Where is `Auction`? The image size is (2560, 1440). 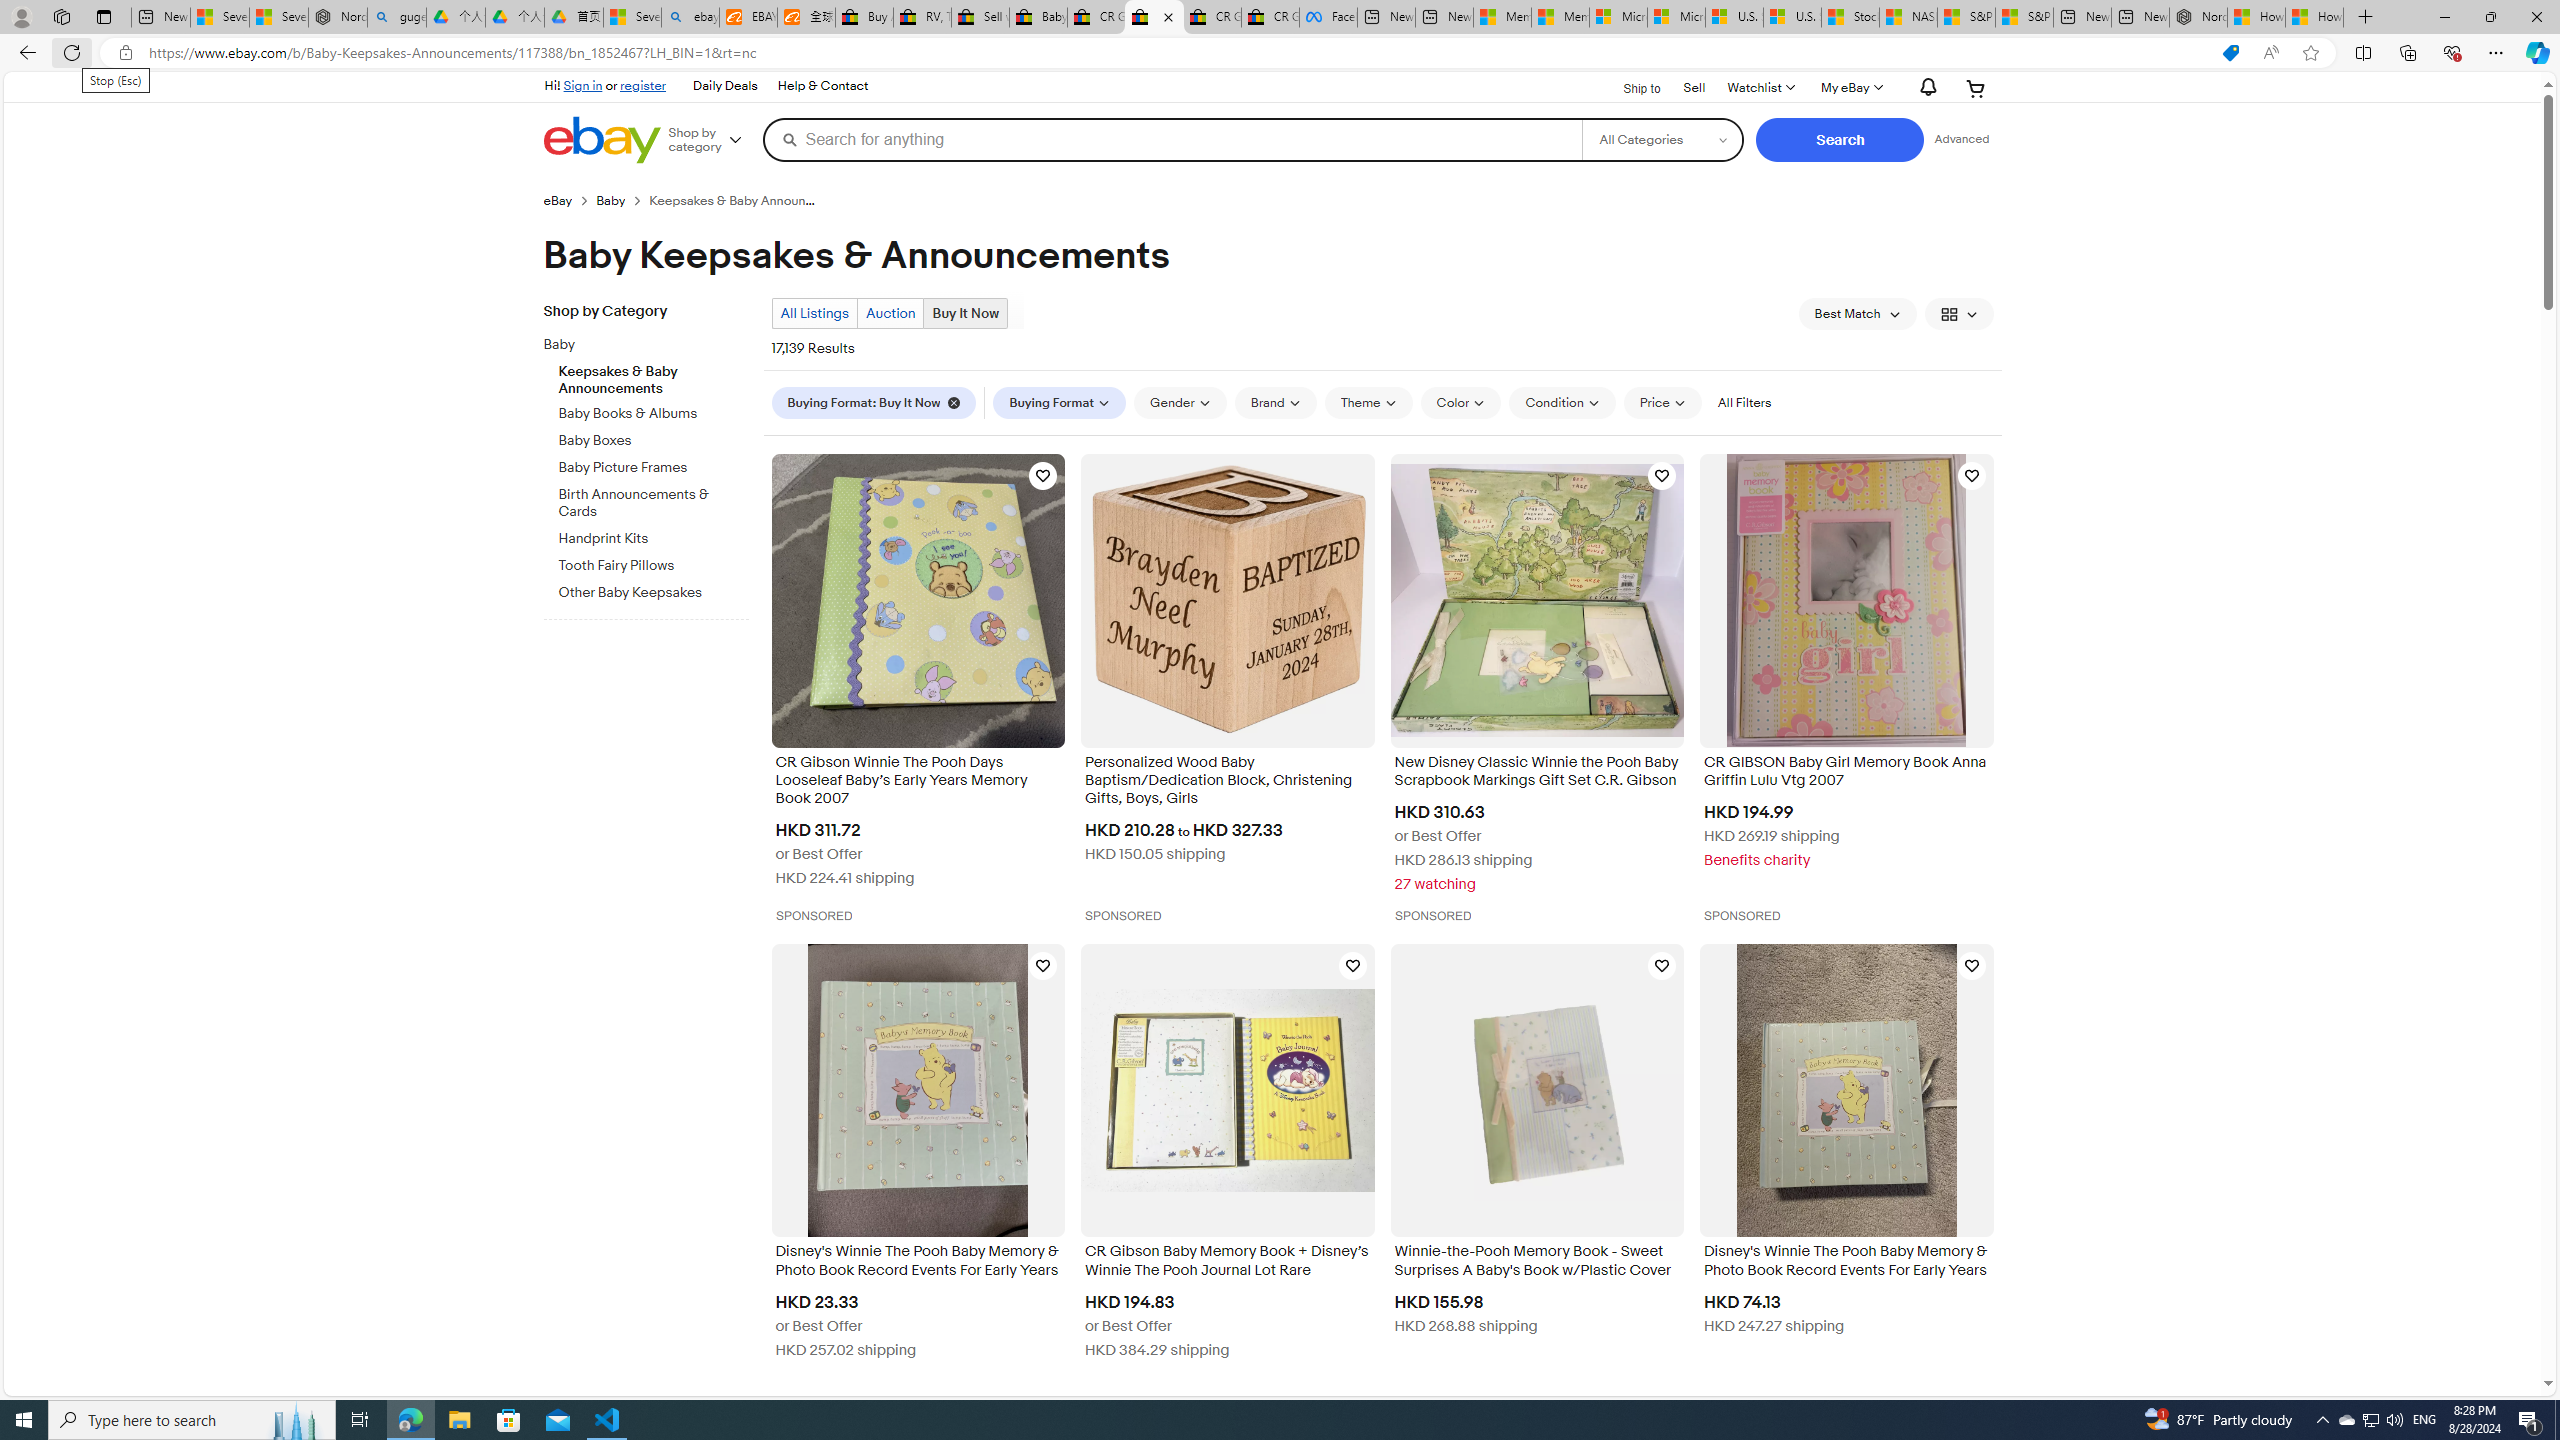
Auction is located at coordinates (890, 314).